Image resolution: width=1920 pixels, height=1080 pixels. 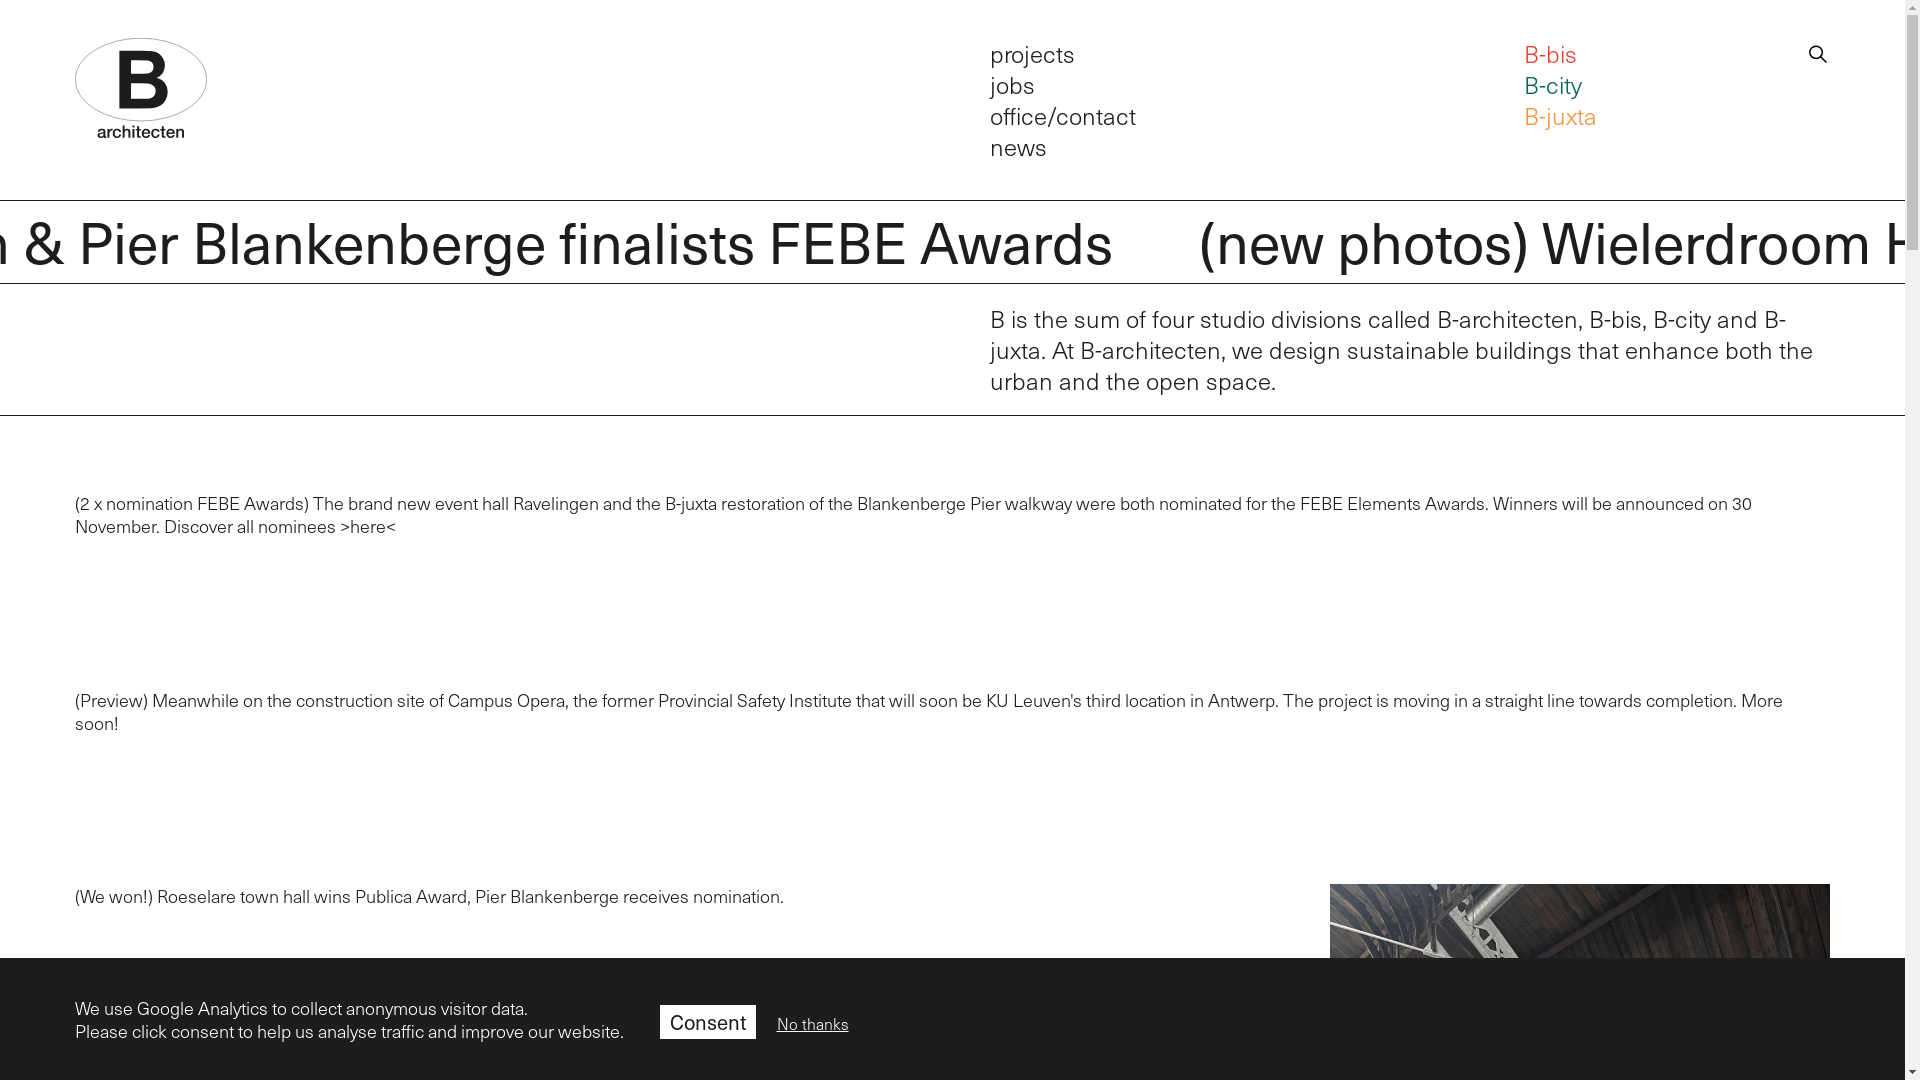 I want to click on B-city, so click(x=1553, y=84).